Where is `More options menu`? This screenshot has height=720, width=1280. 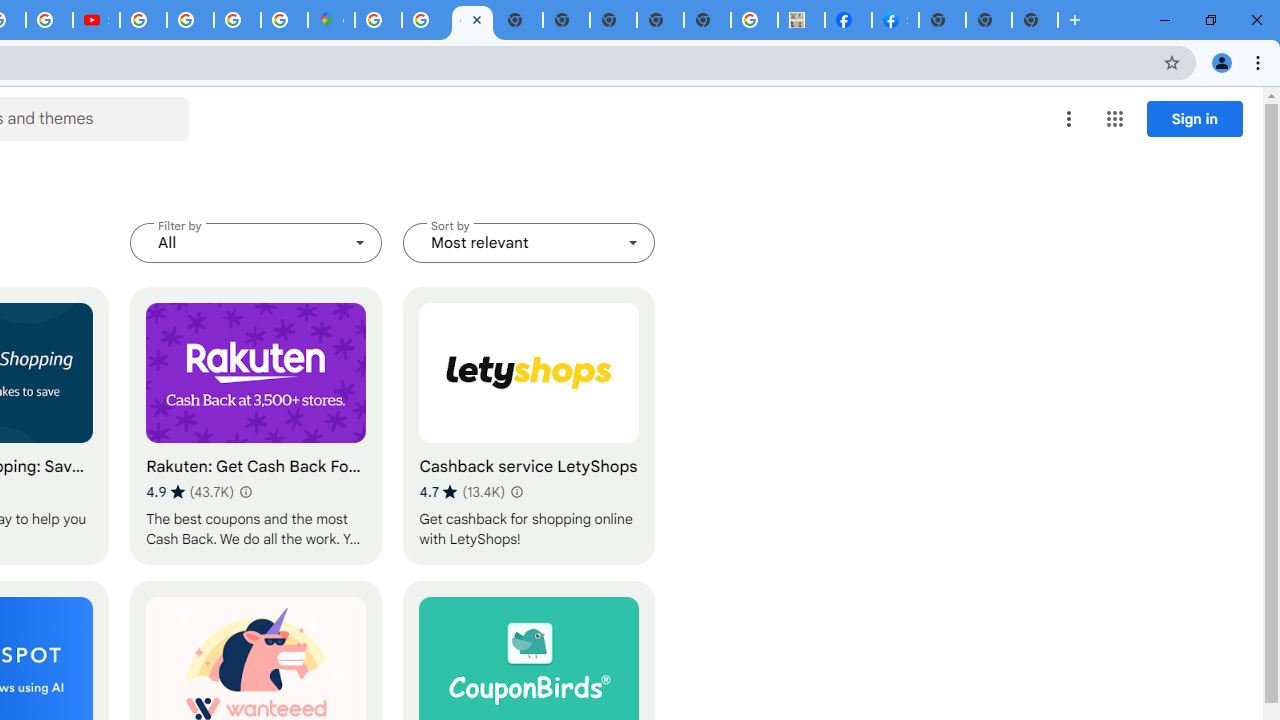 More options menu is located at coordinates (1069, 118).